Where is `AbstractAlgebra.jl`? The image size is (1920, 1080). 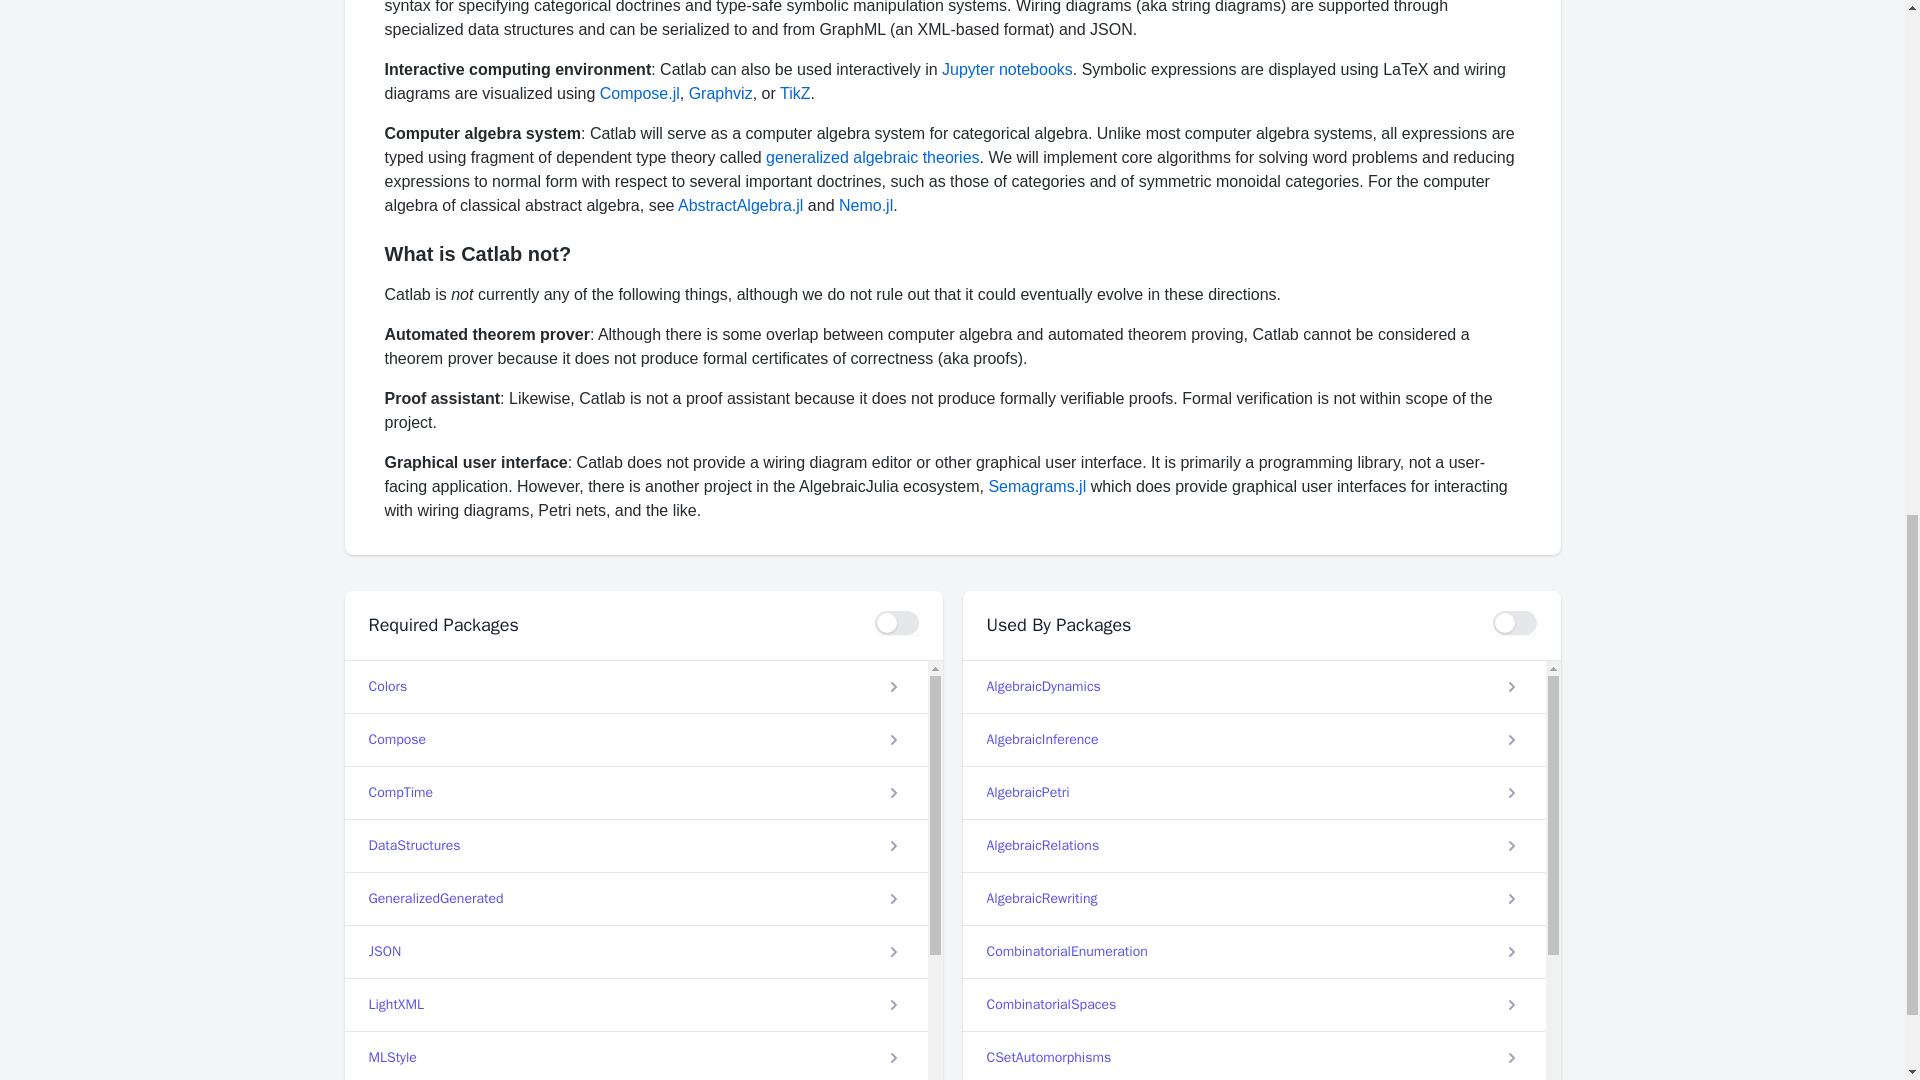 AbstractAlgebra.jl is located at coordinates (740, 204).